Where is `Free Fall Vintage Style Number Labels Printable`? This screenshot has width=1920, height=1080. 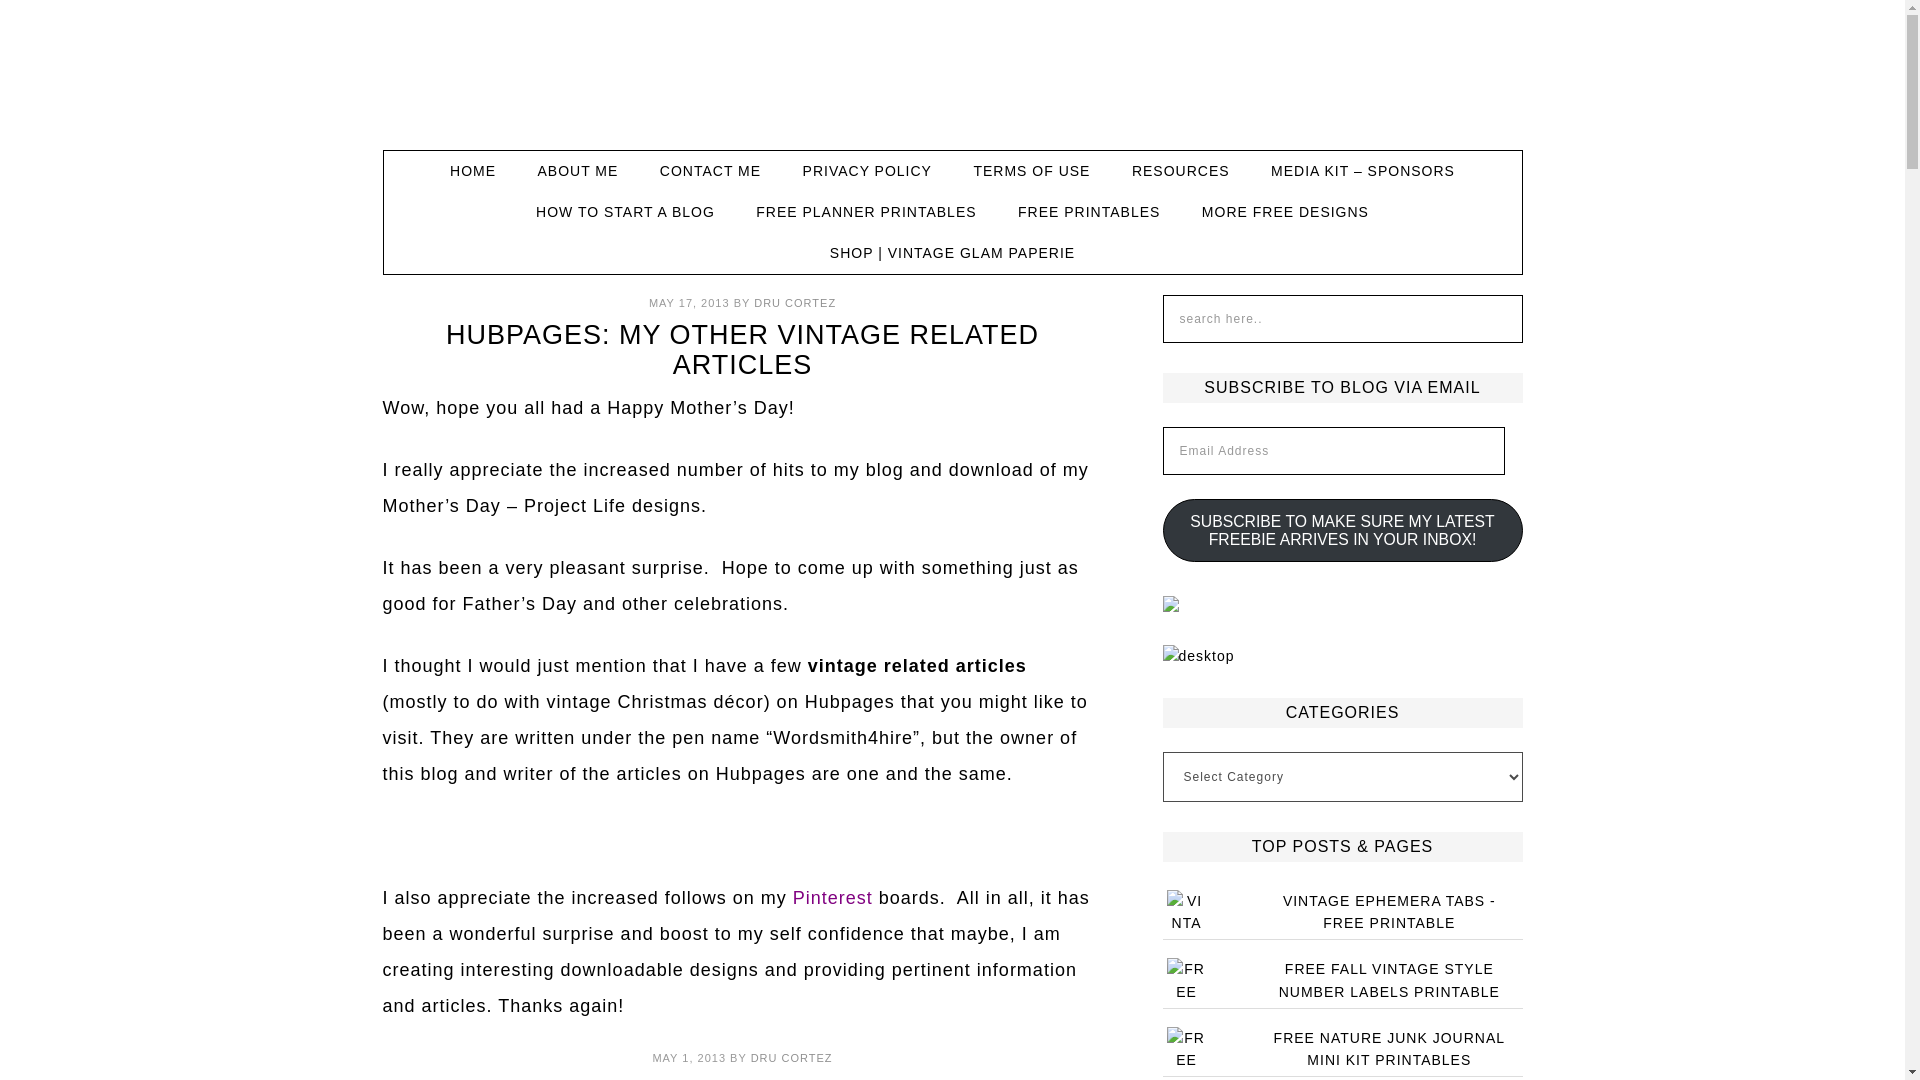
Free Fall Vintage Style Number Labels Printable is located at coordinates (1388, 980).